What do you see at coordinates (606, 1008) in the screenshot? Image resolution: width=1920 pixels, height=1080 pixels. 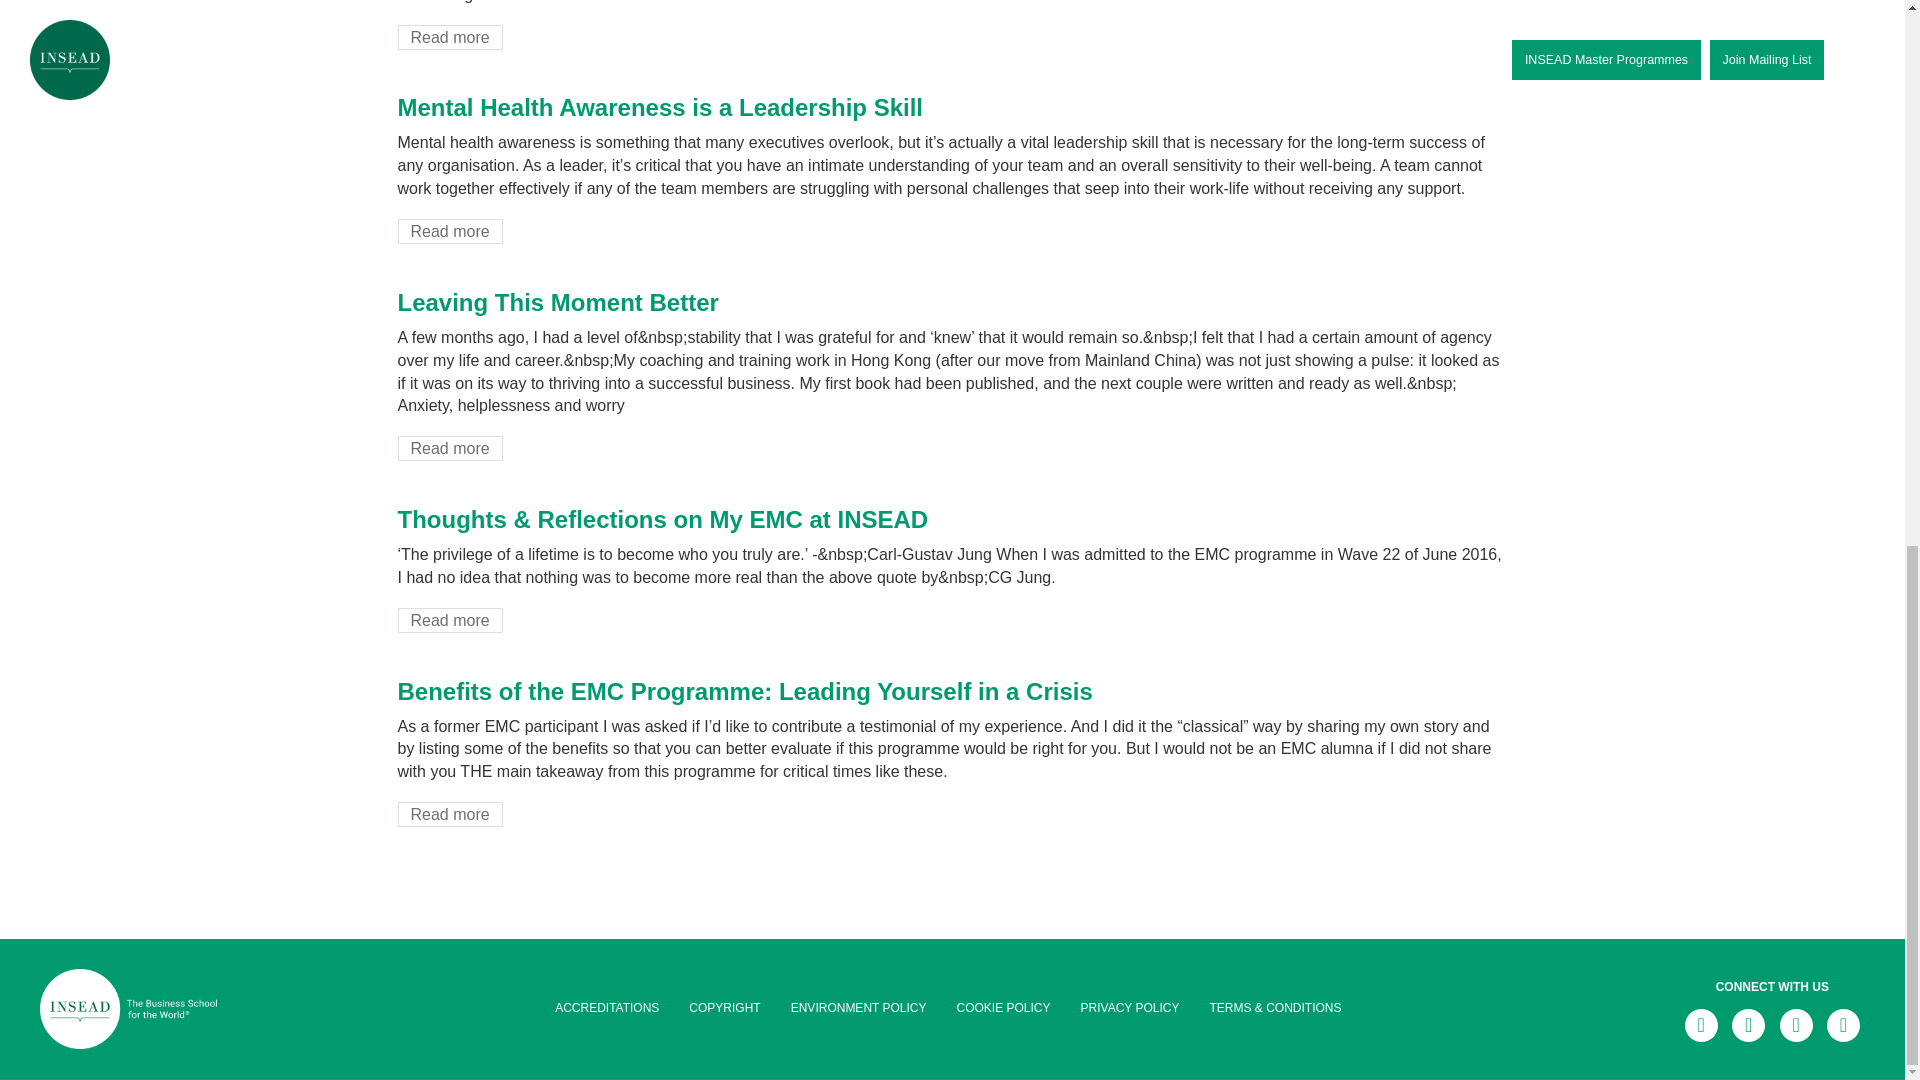 I see `PRIVACY POLICY` at bounding box center [606, 1008].